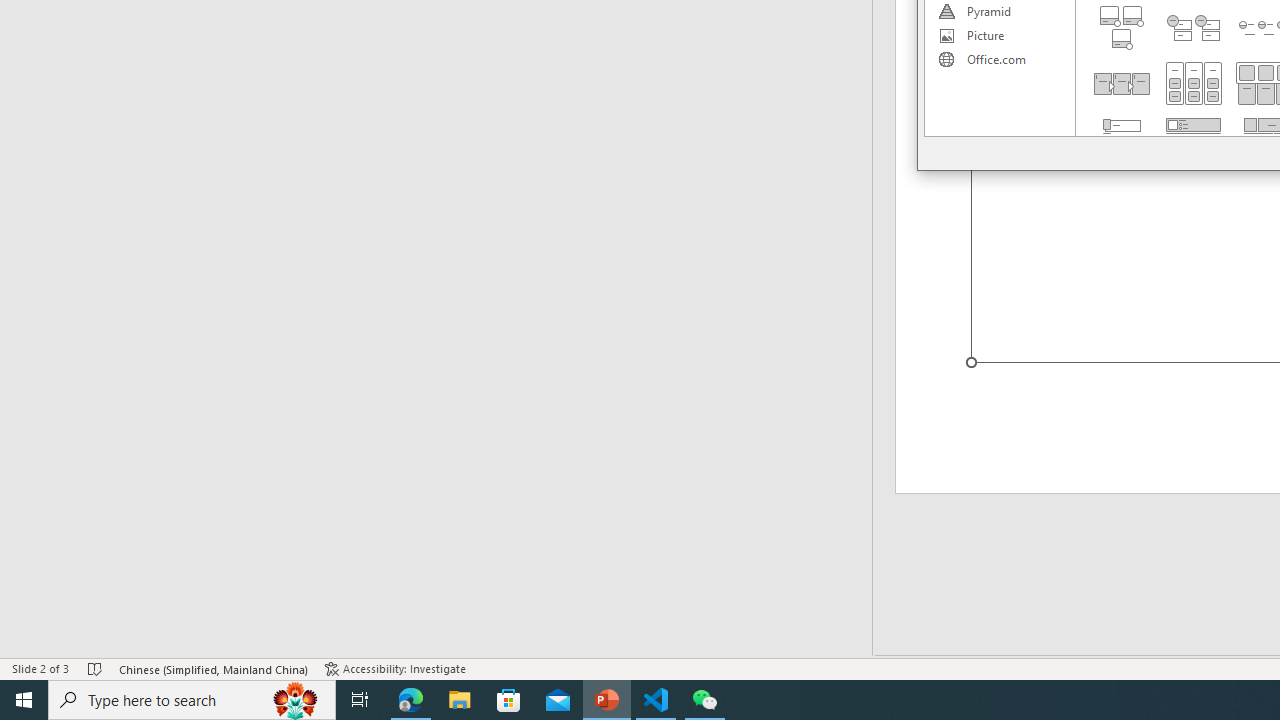 The image size is (1280, 720). What do you see at coordinates (24, 700) in the screenshot?
I see `Start` at bounding box center [24, 700].